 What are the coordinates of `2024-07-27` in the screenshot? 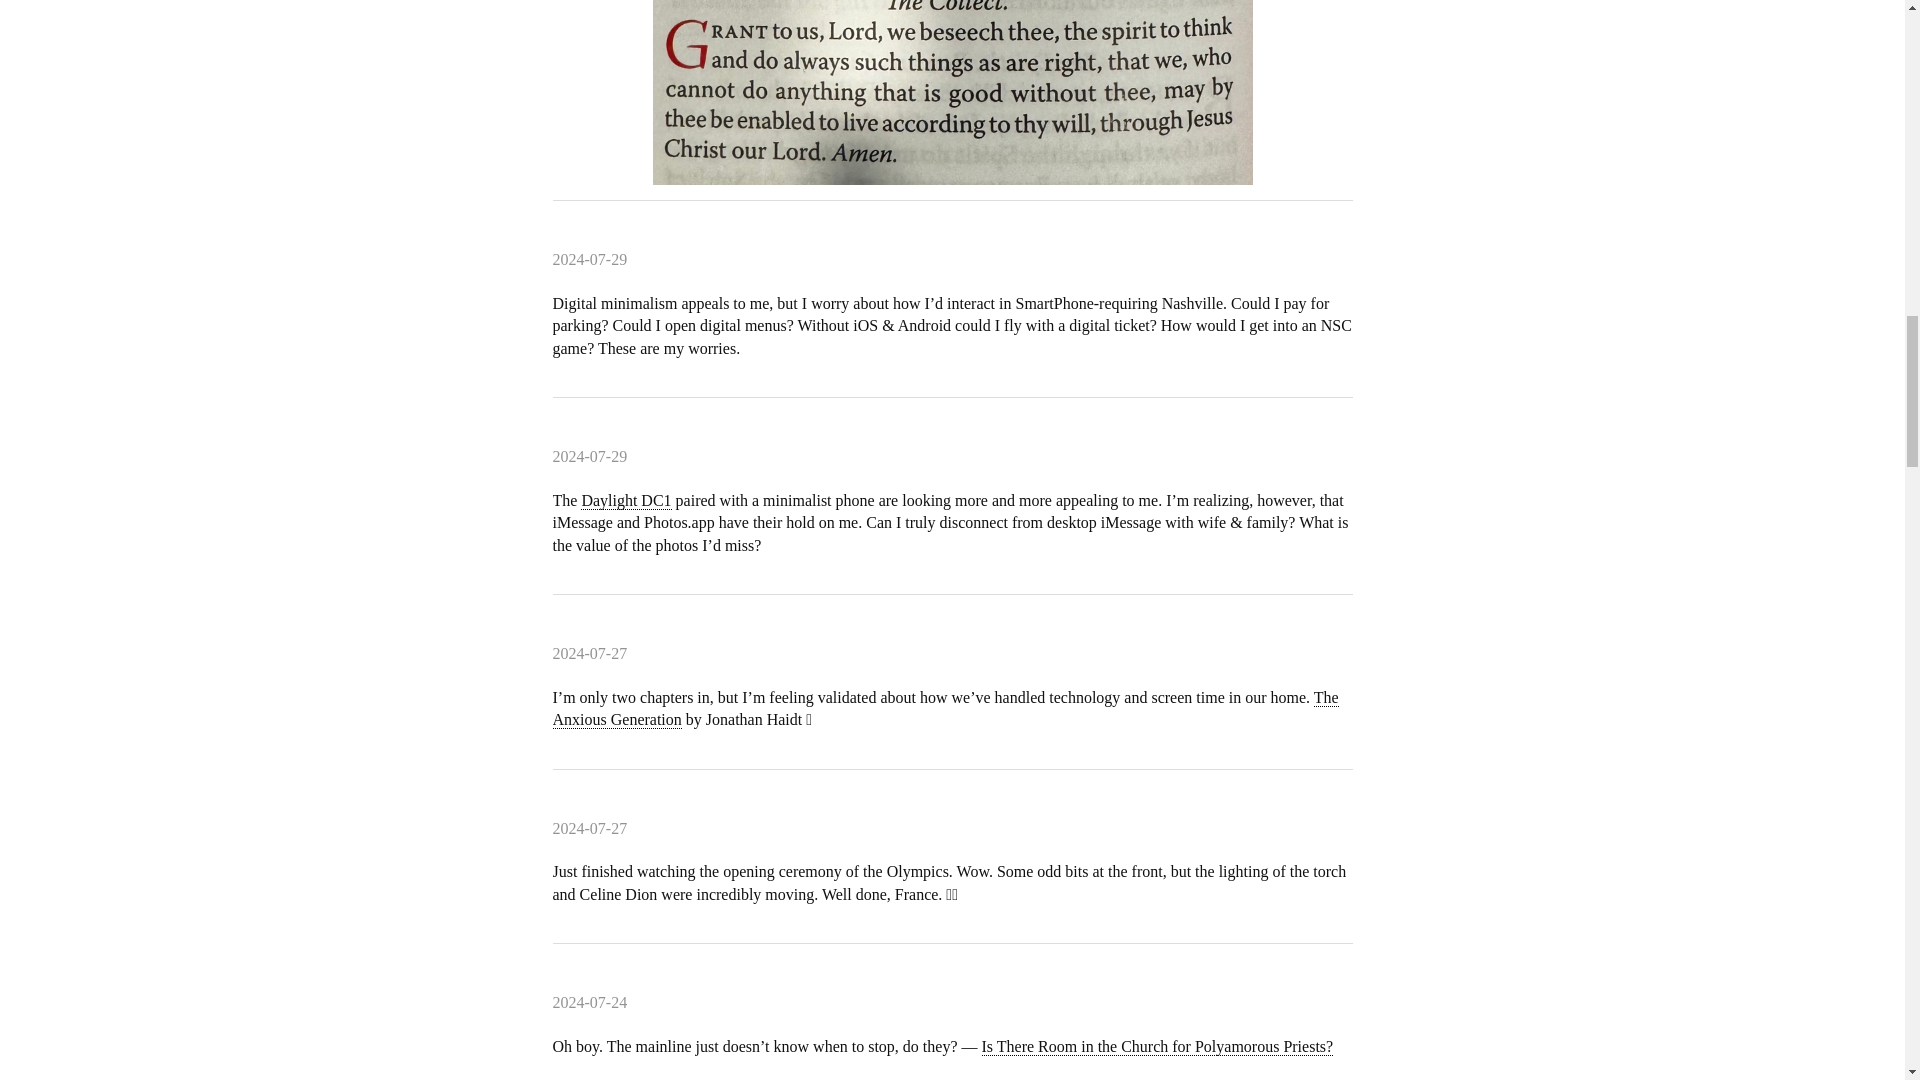 It's located at (590, 654).